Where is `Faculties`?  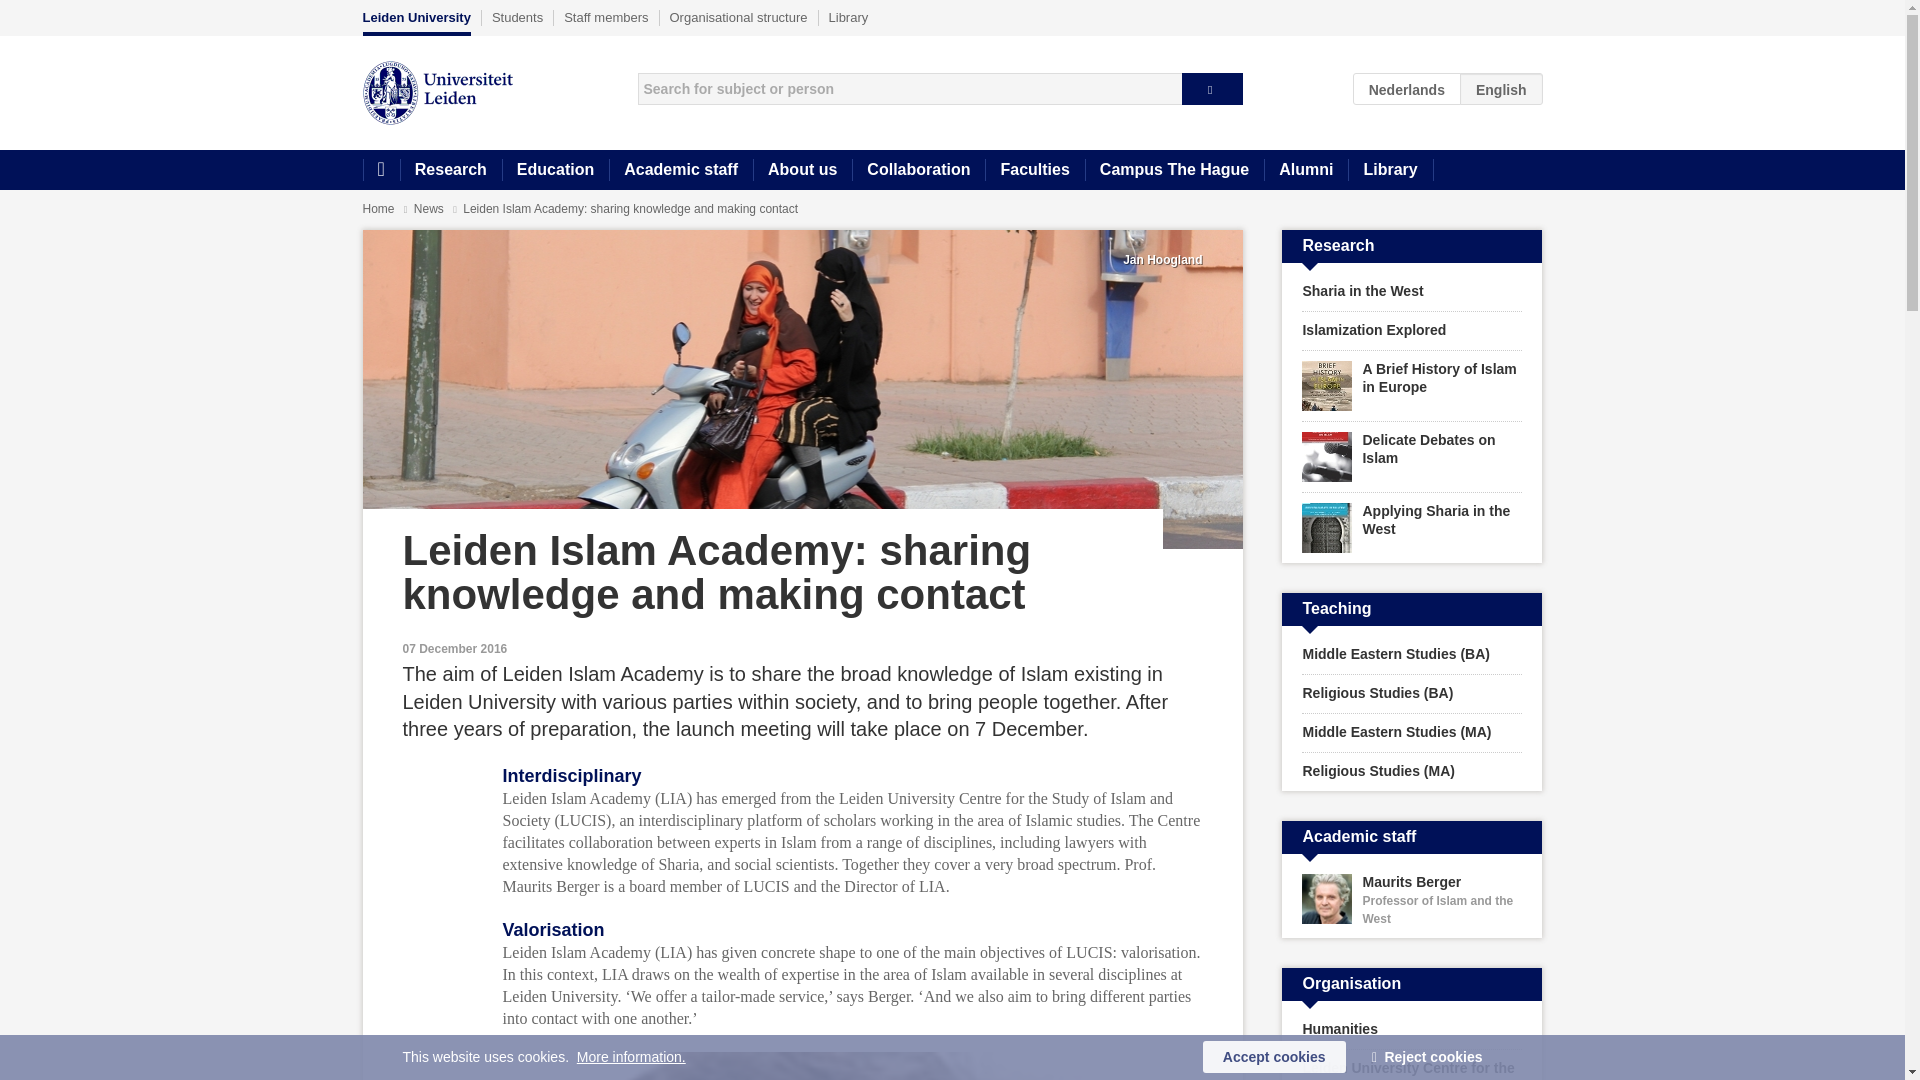
Faculties is located at coordinates (1034, 170).